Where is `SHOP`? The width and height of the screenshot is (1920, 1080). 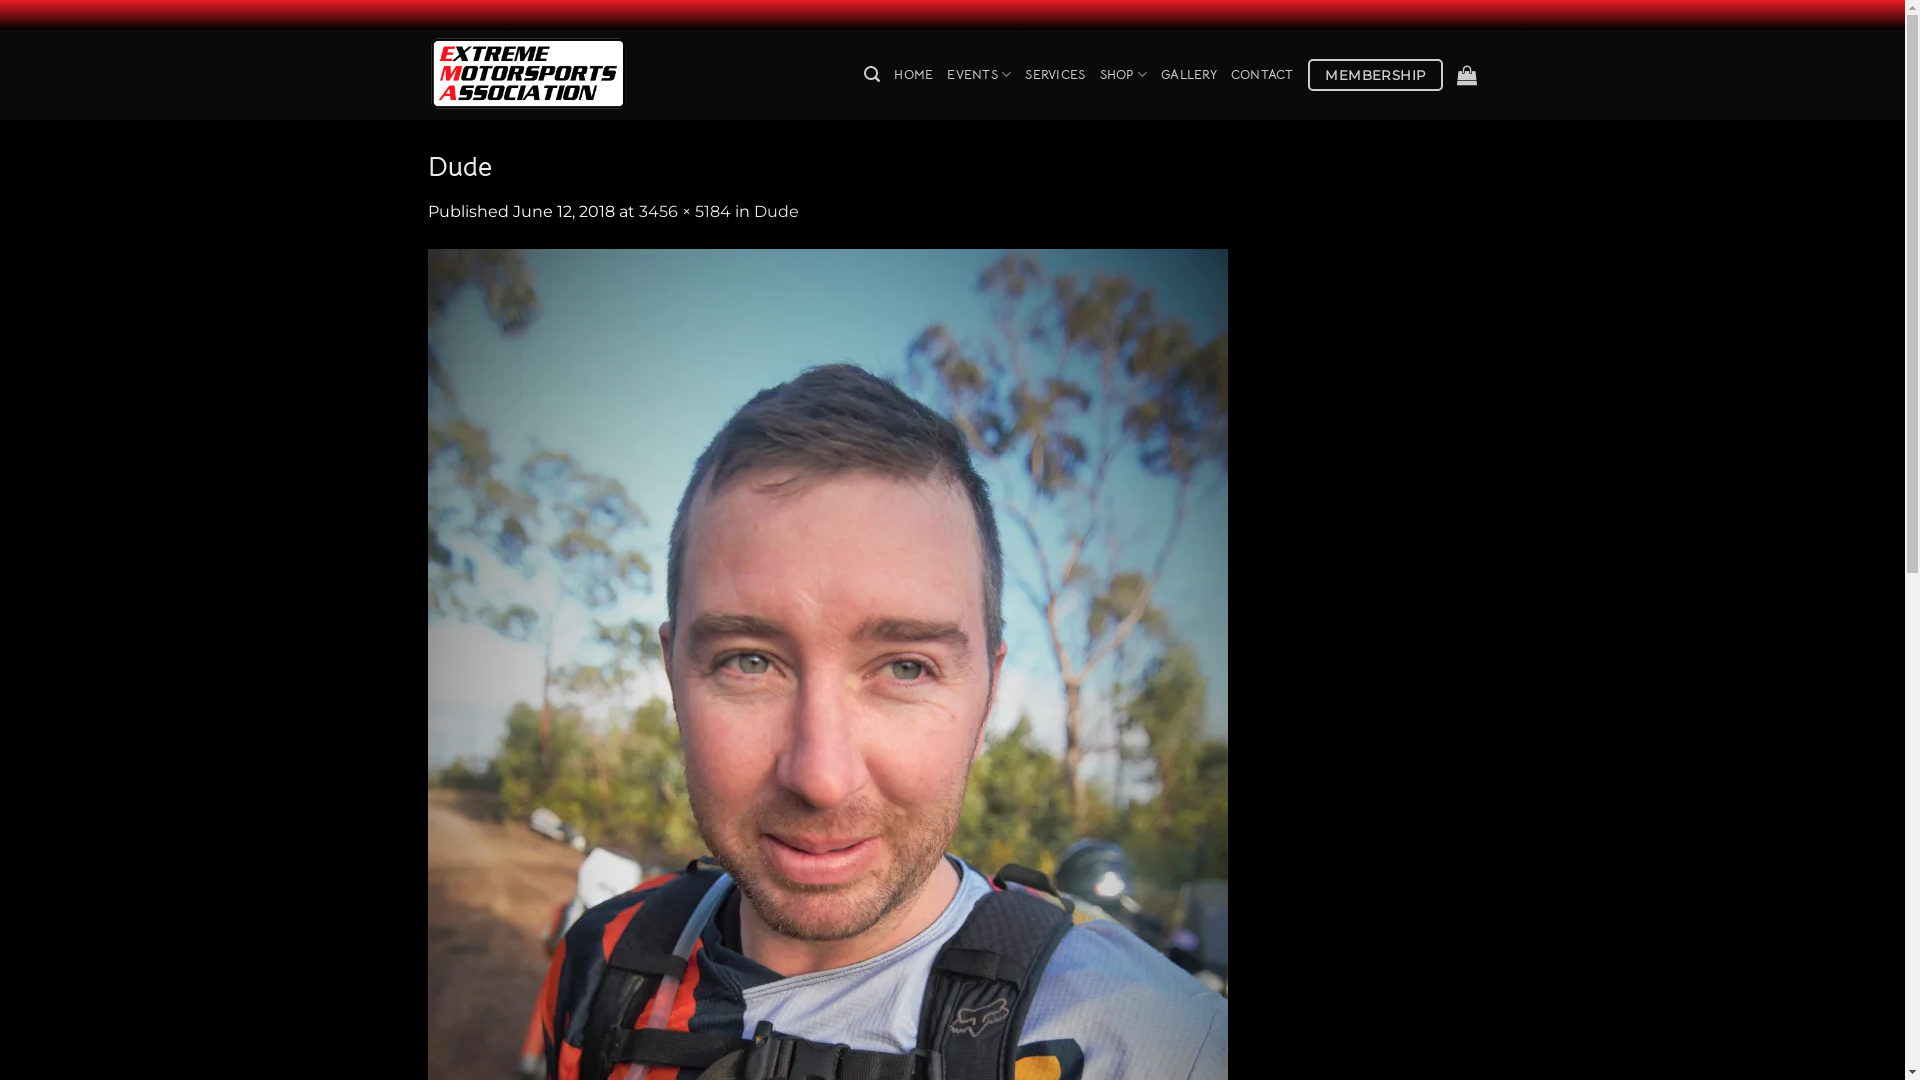
SHOP is located at coordinates (1124, 75).